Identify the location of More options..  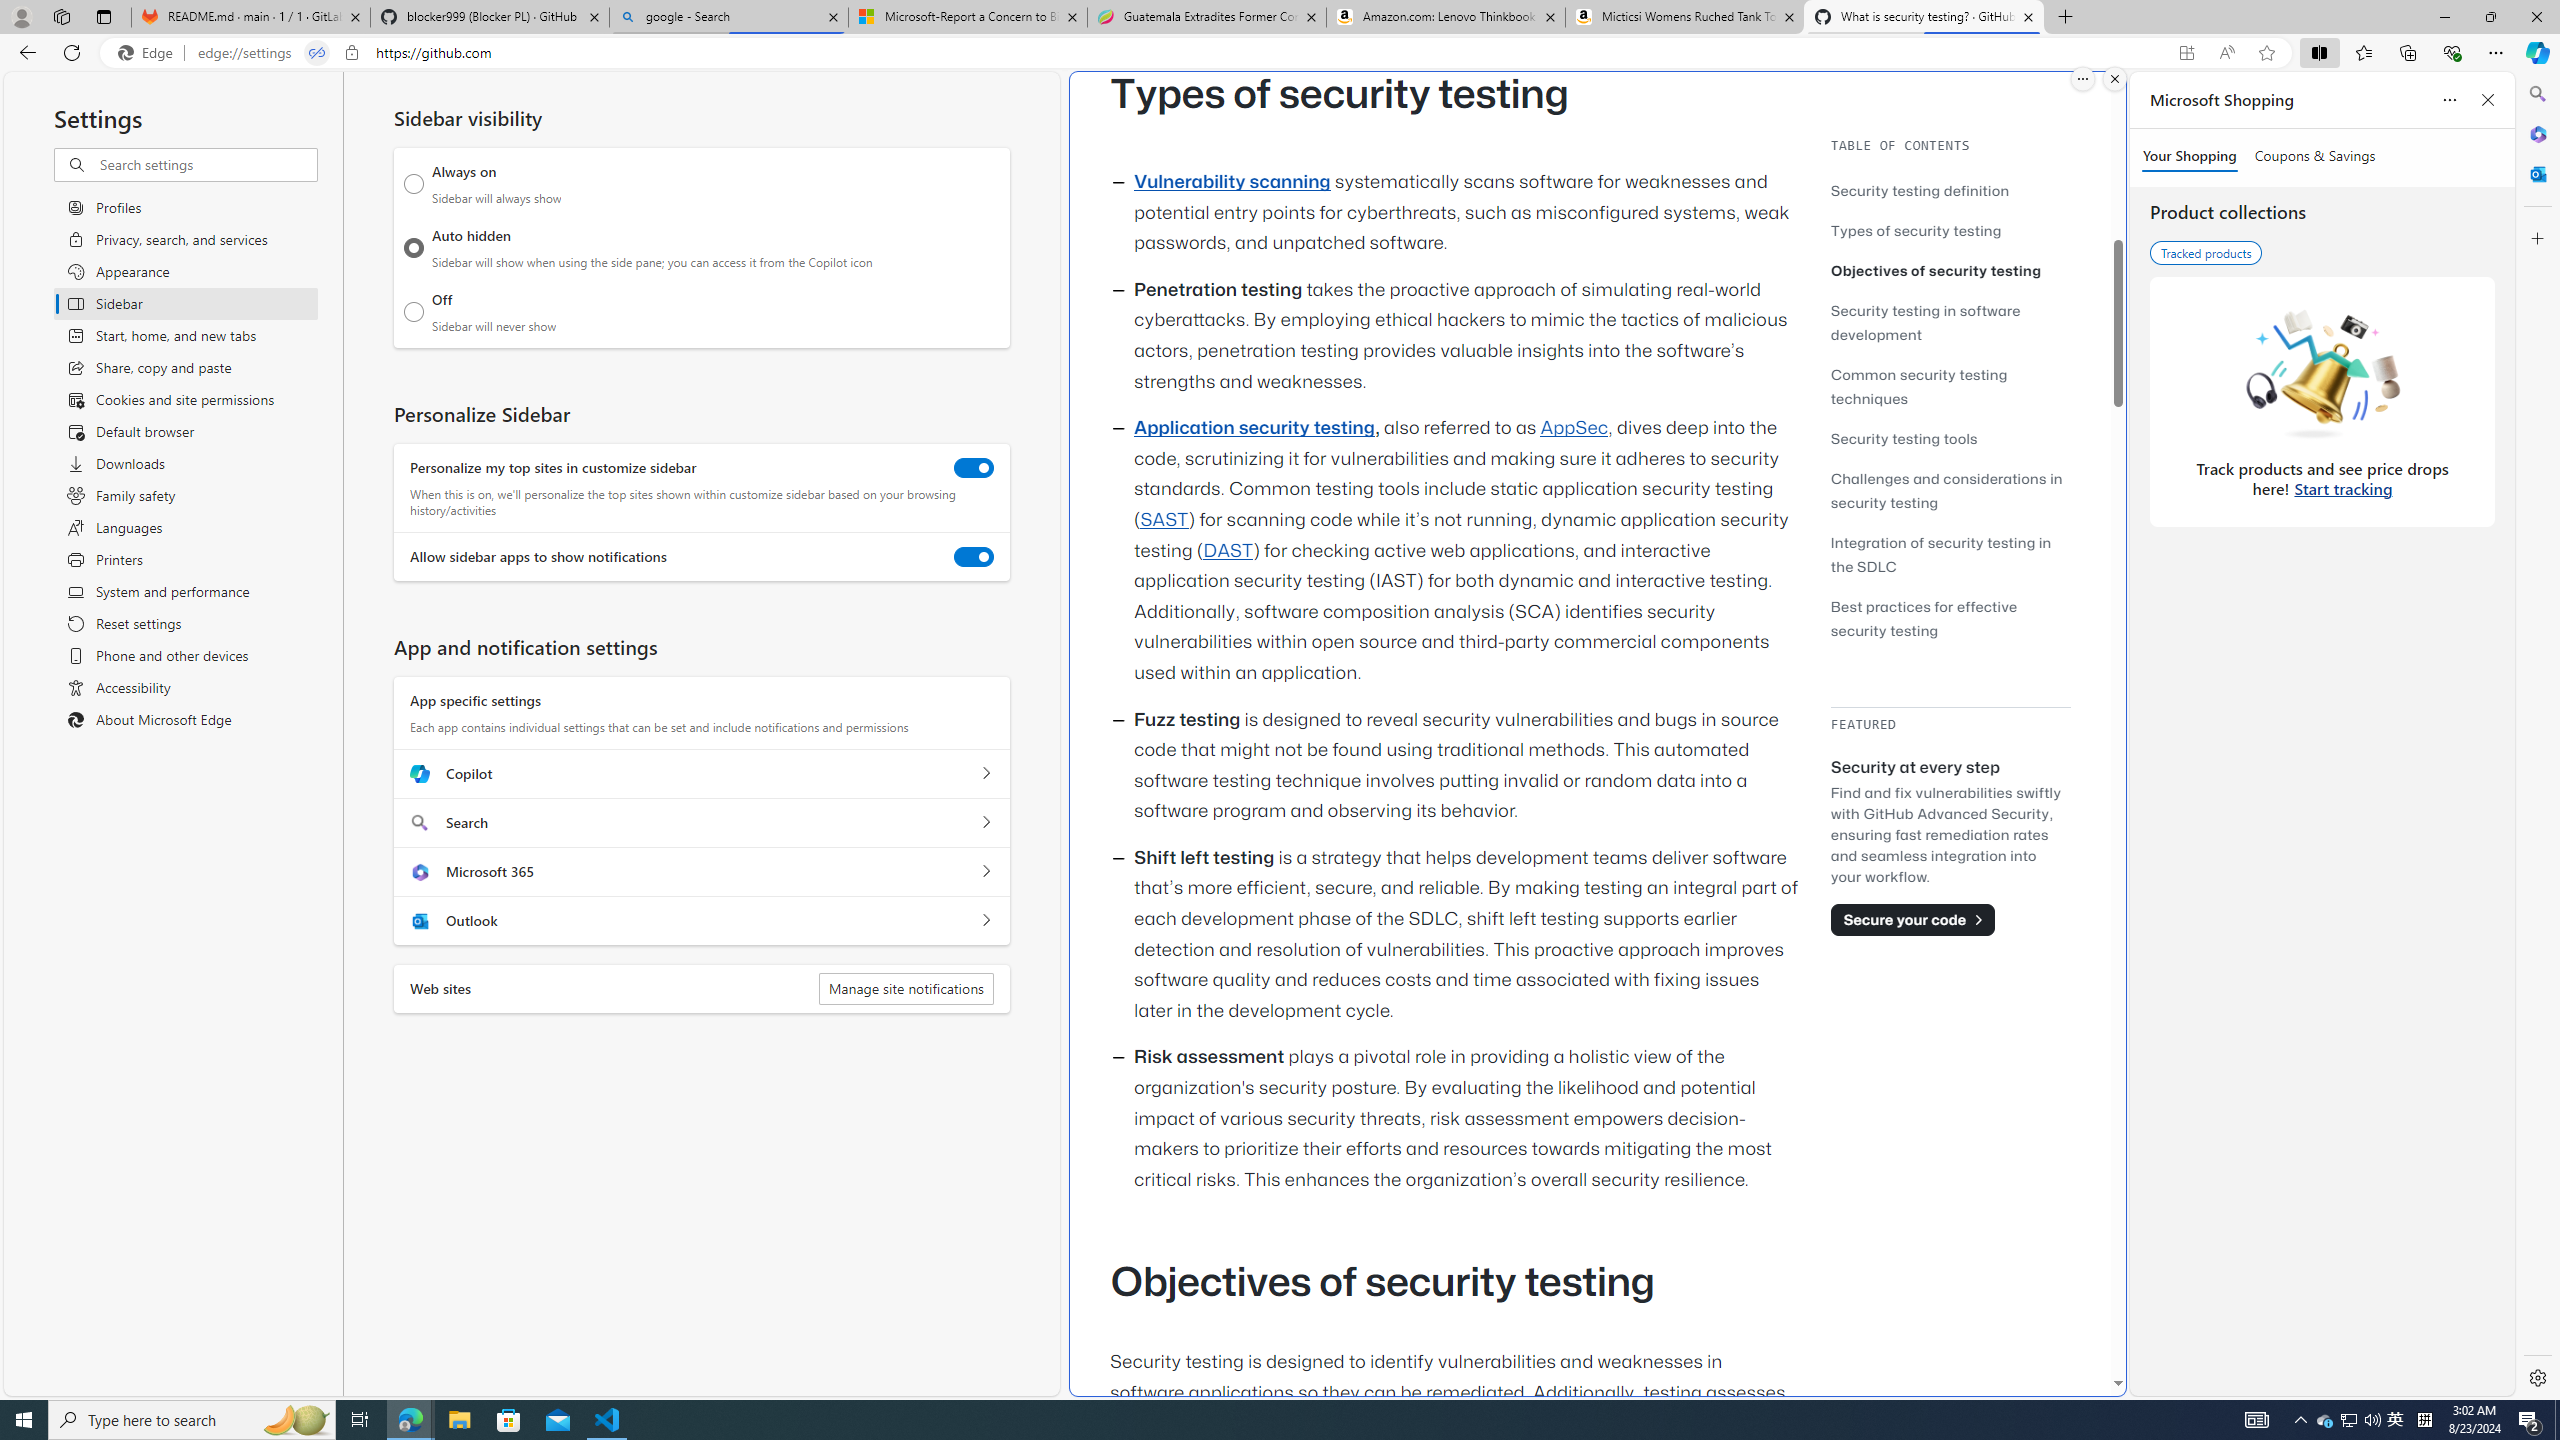
(2082, 79).